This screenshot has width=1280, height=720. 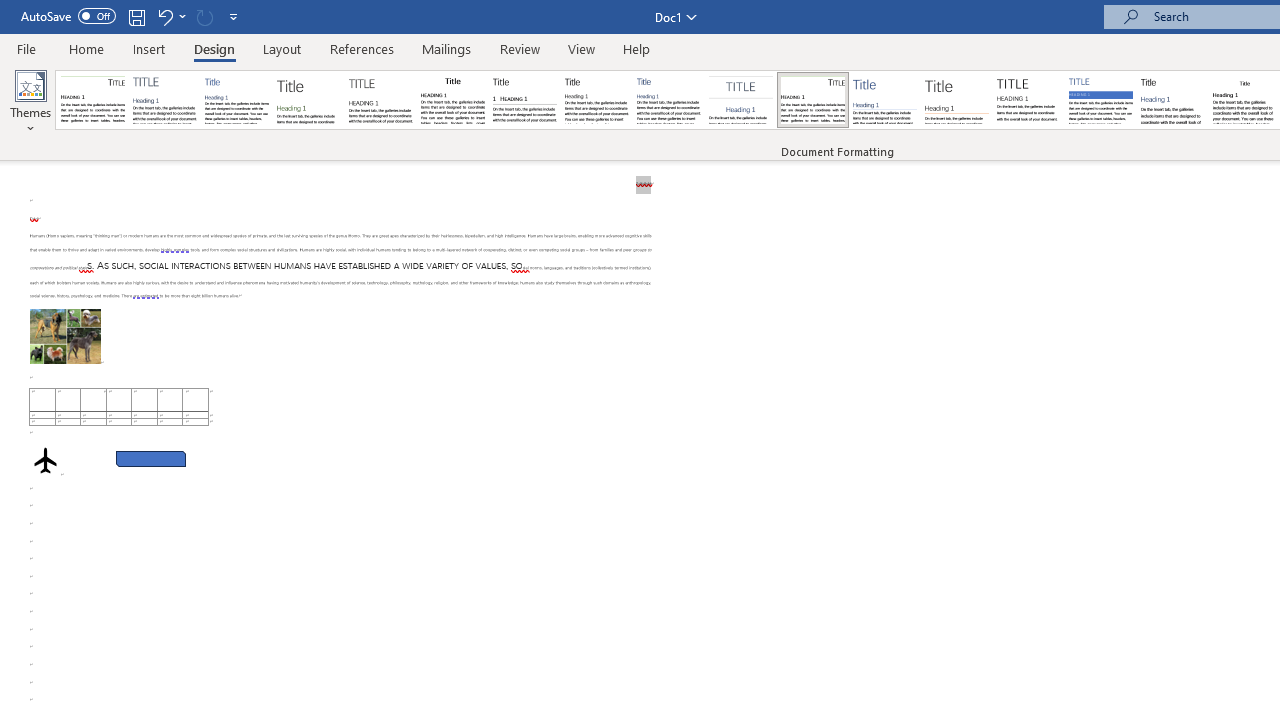 What do you see at coordinates (452, 100) in the screenshot?
I see `Black & White (Classic)` at bounding box center [452, 100].